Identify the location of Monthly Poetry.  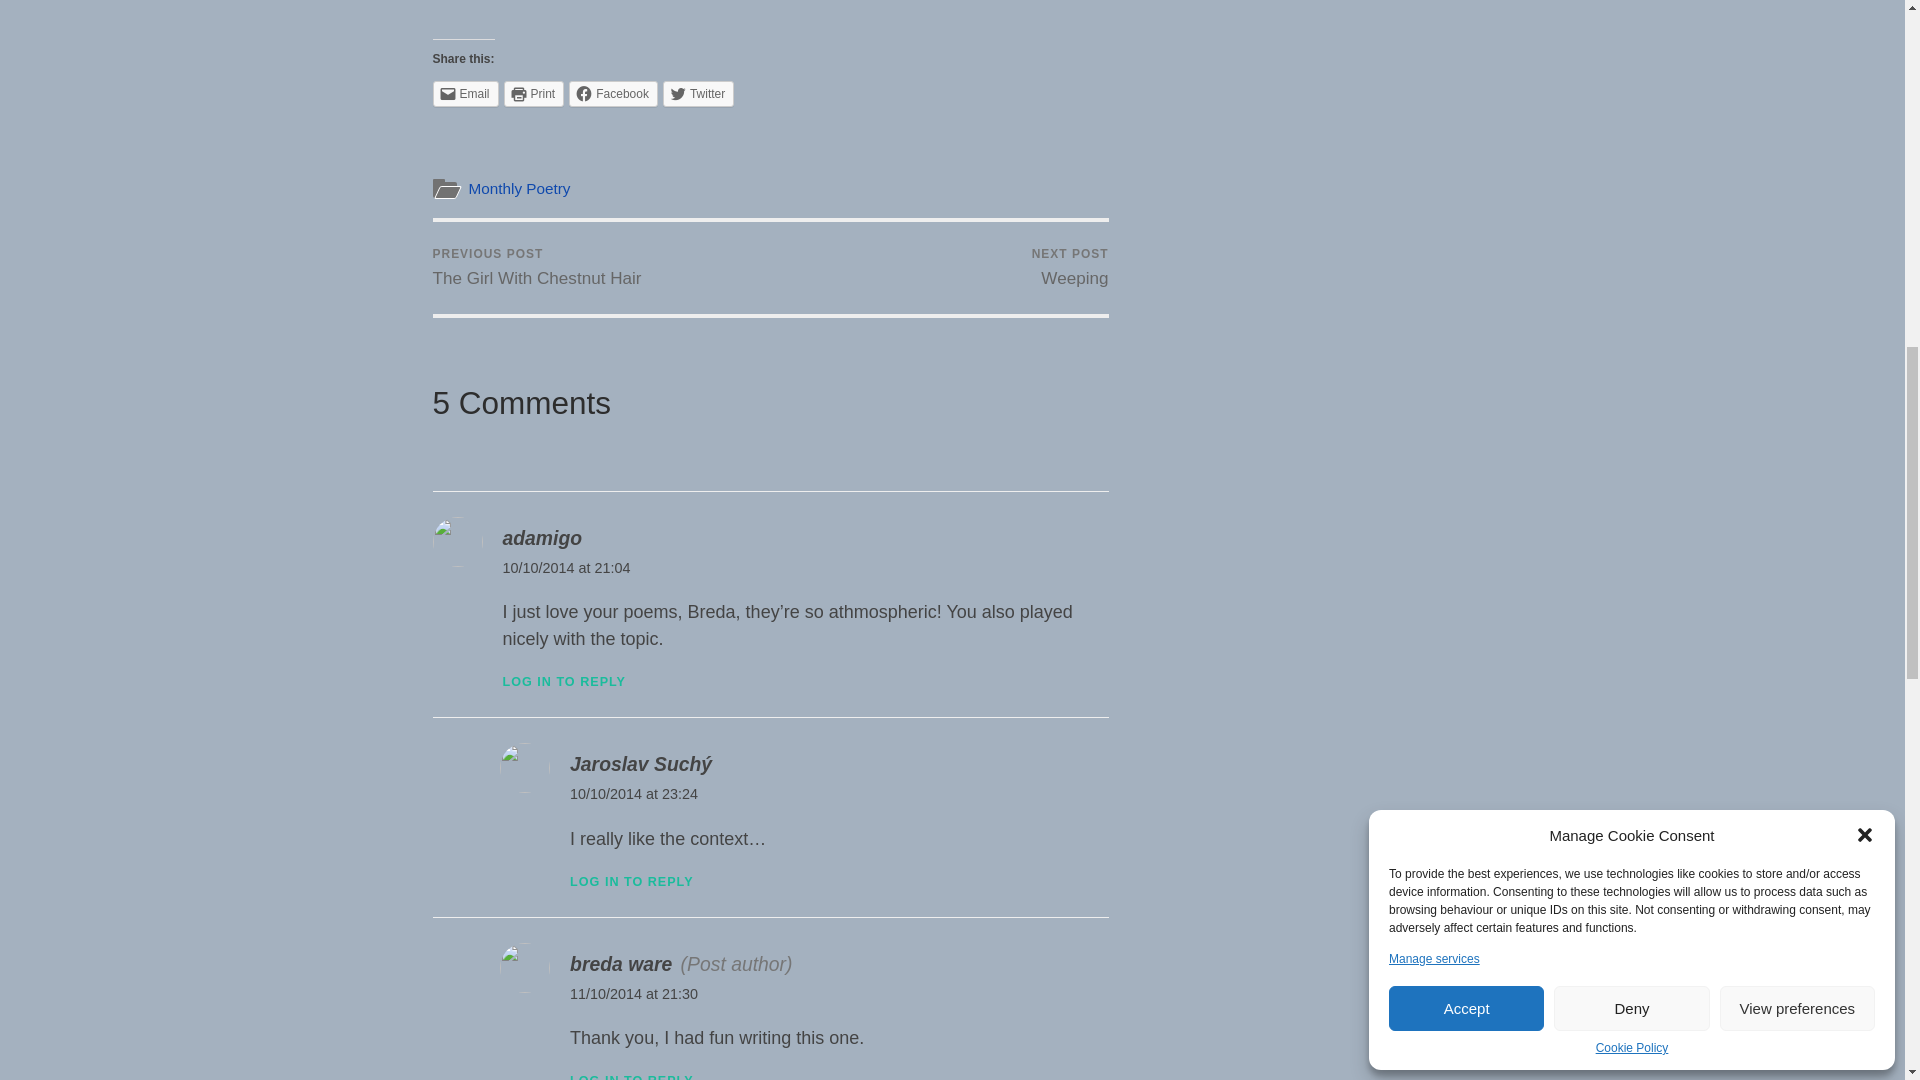
(519, 188).